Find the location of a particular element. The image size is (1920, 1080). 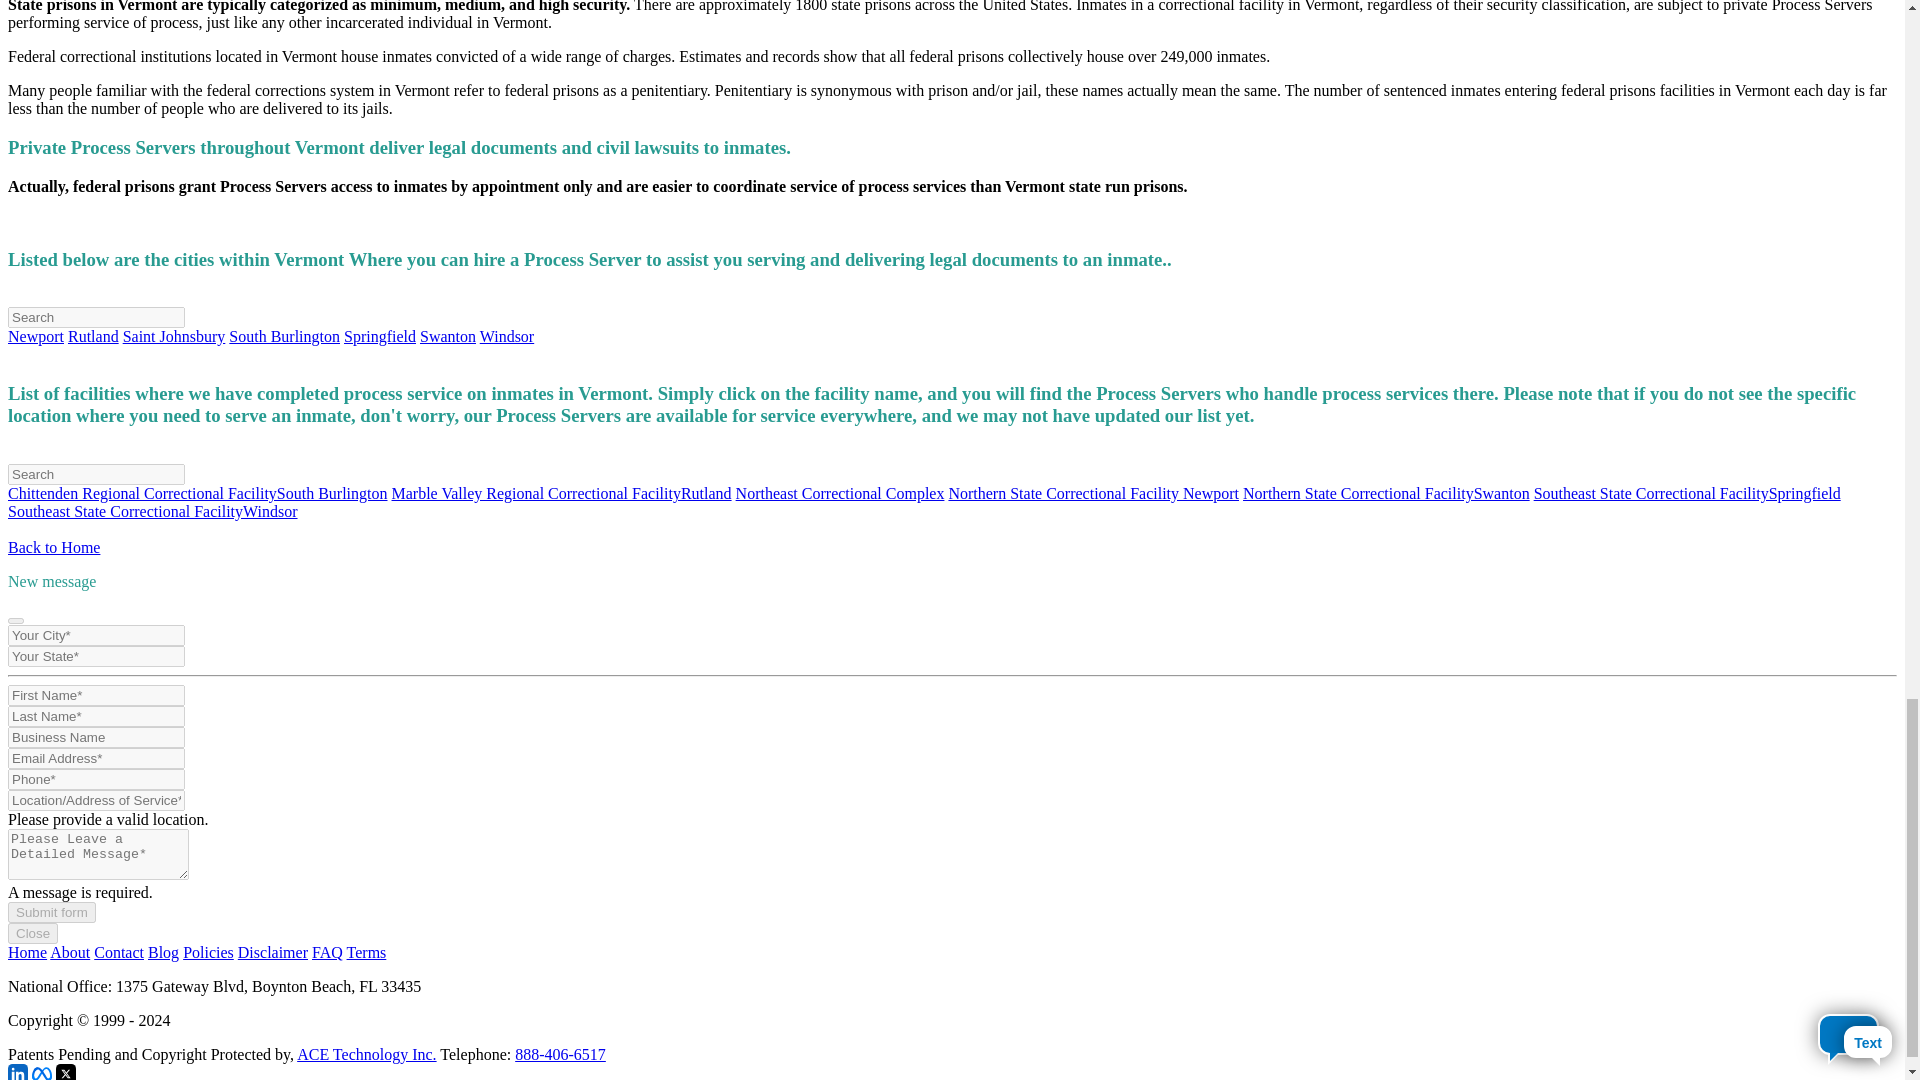

Saint Johnsbury is located at coordinates (174, 336).